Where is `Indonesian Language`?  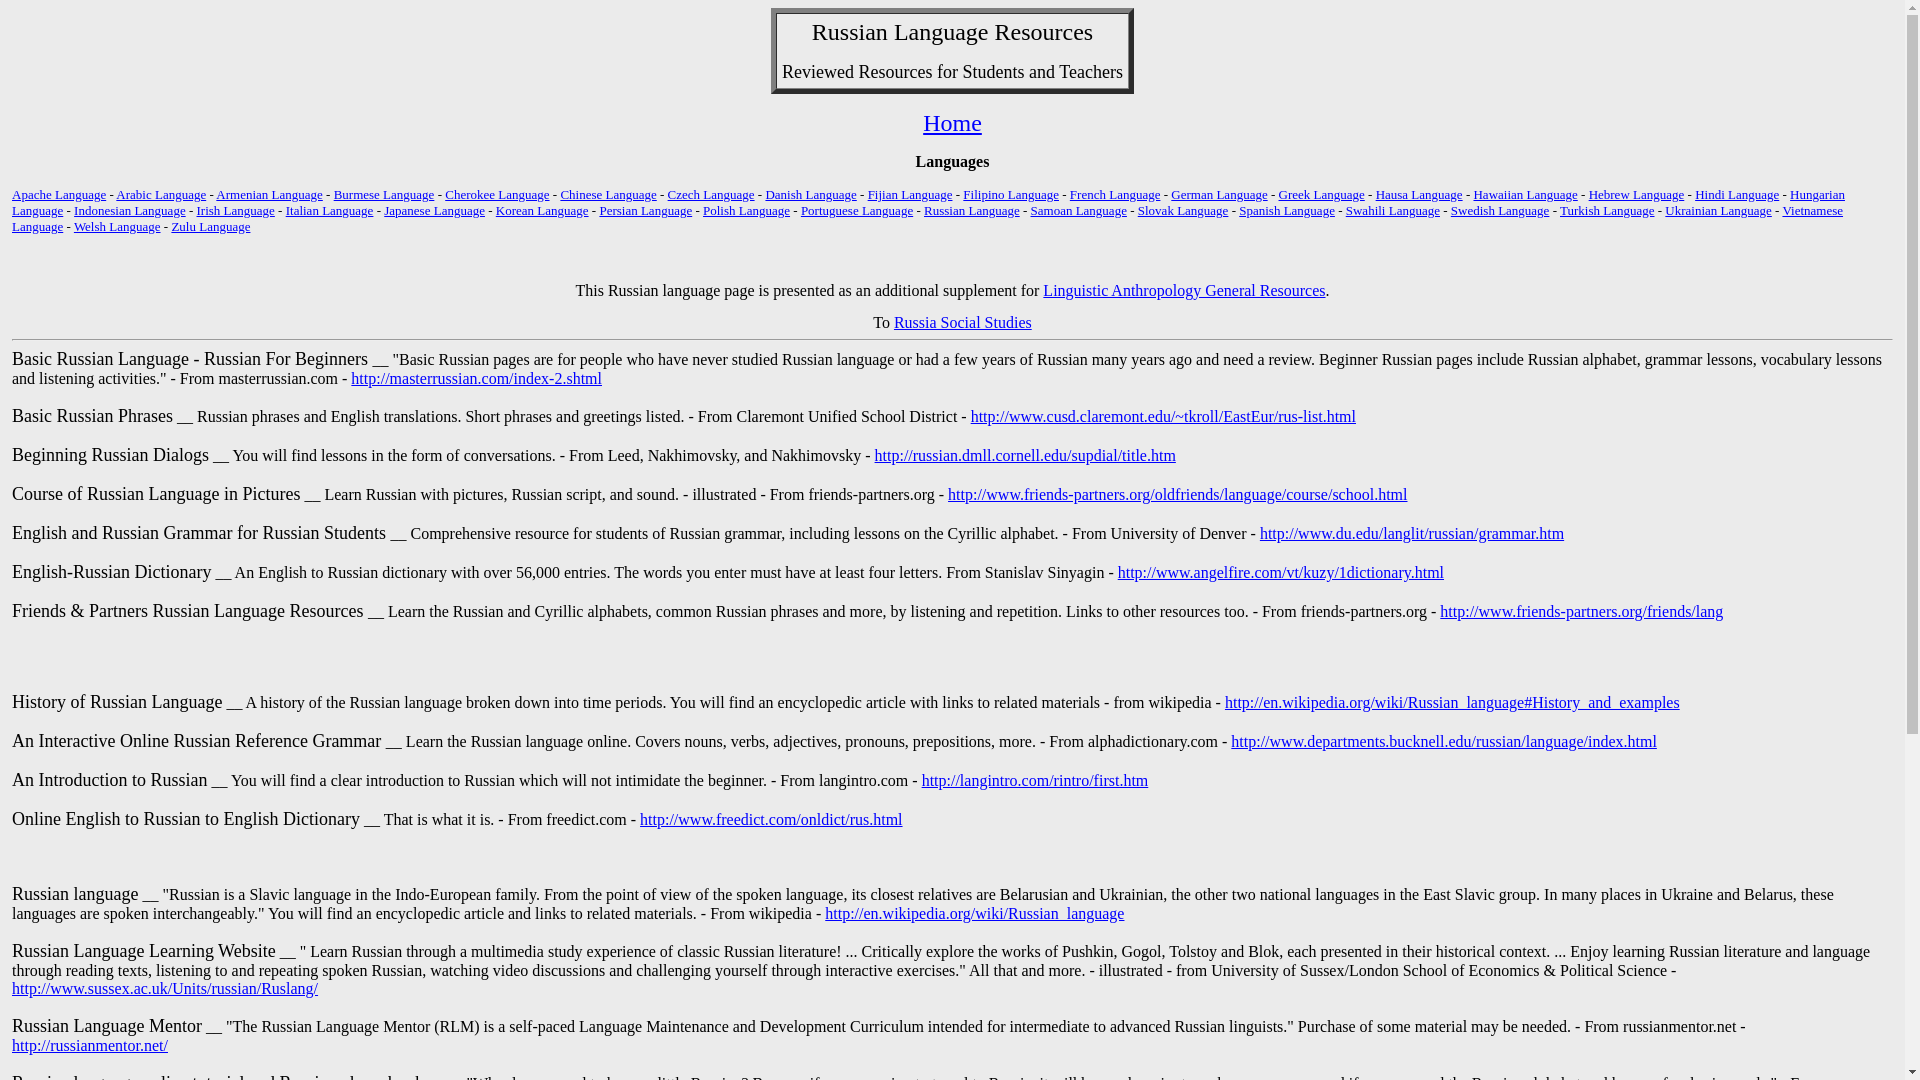
Indonesian Language is located at coordinates (130, 210).